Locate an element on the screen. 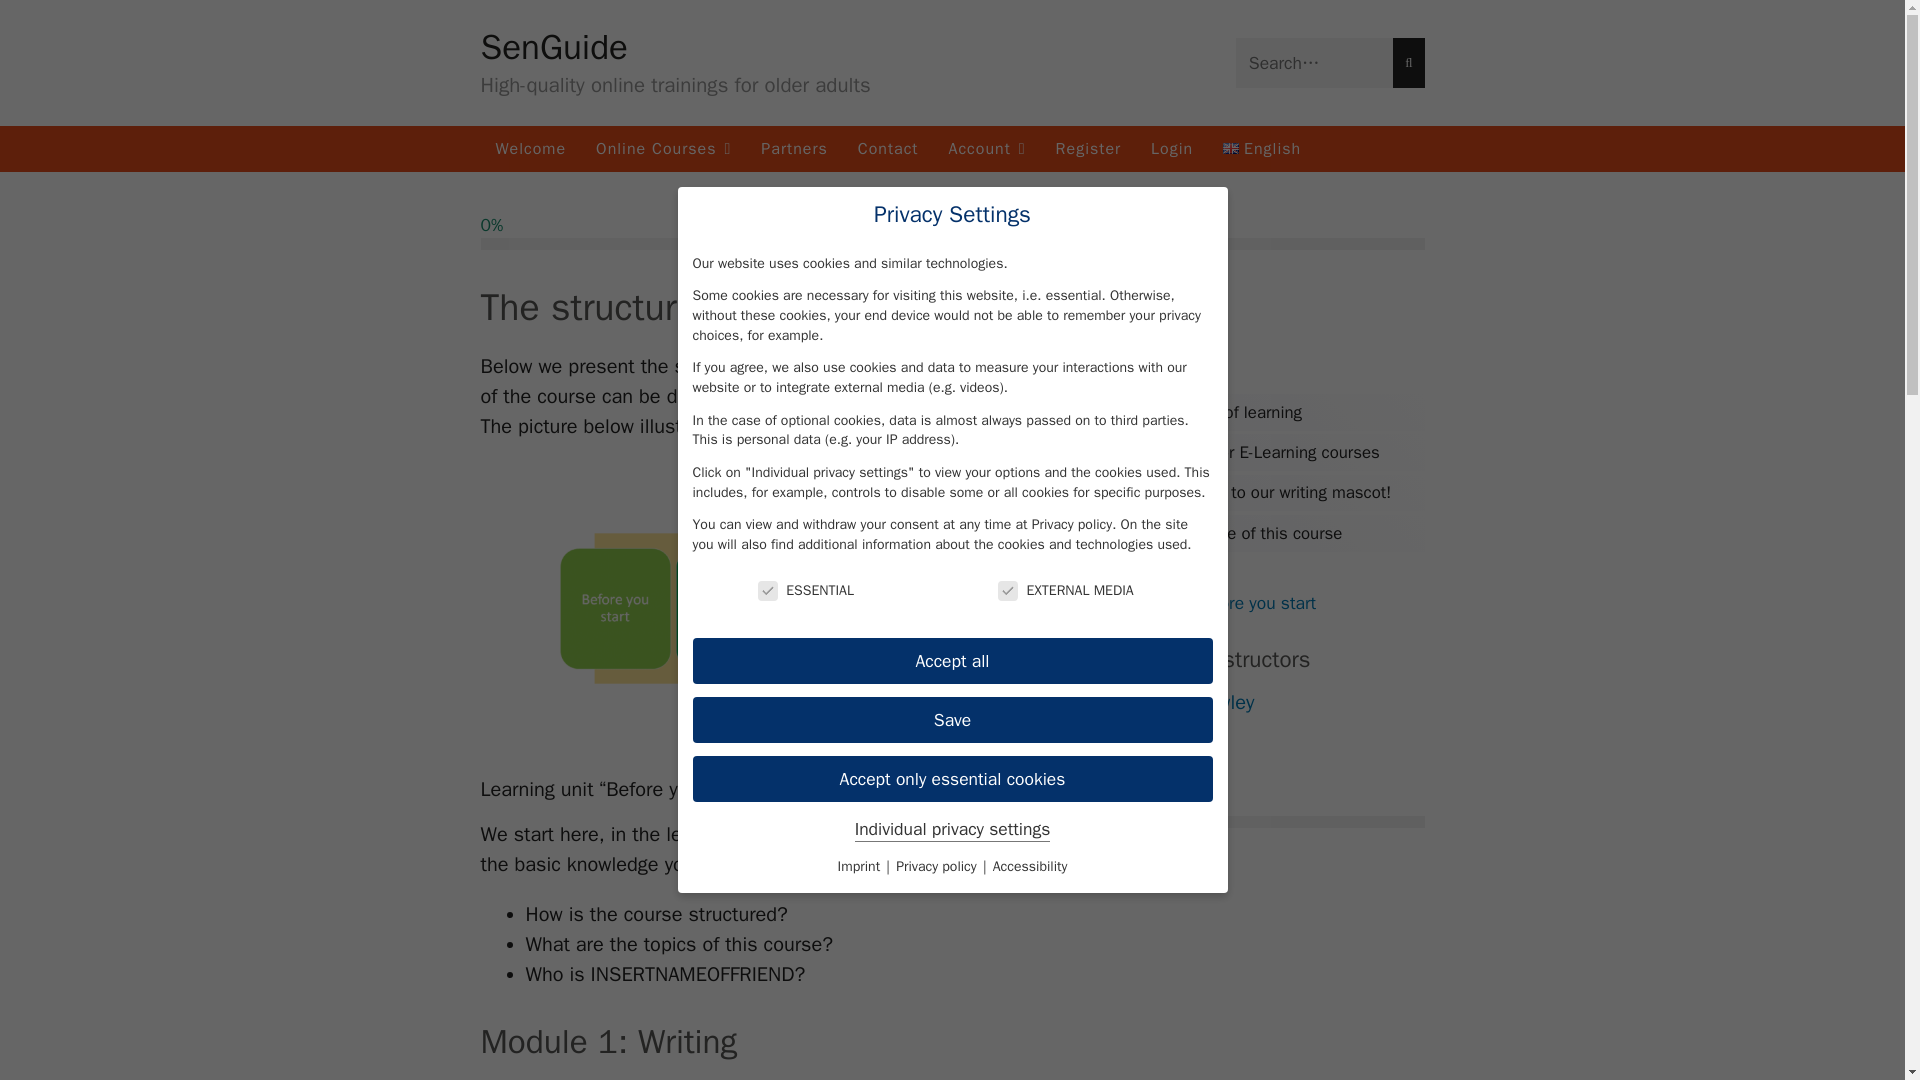 The height and width of the screenshot is (1080, 1920). Welcome is located at coordinates (530, 148).